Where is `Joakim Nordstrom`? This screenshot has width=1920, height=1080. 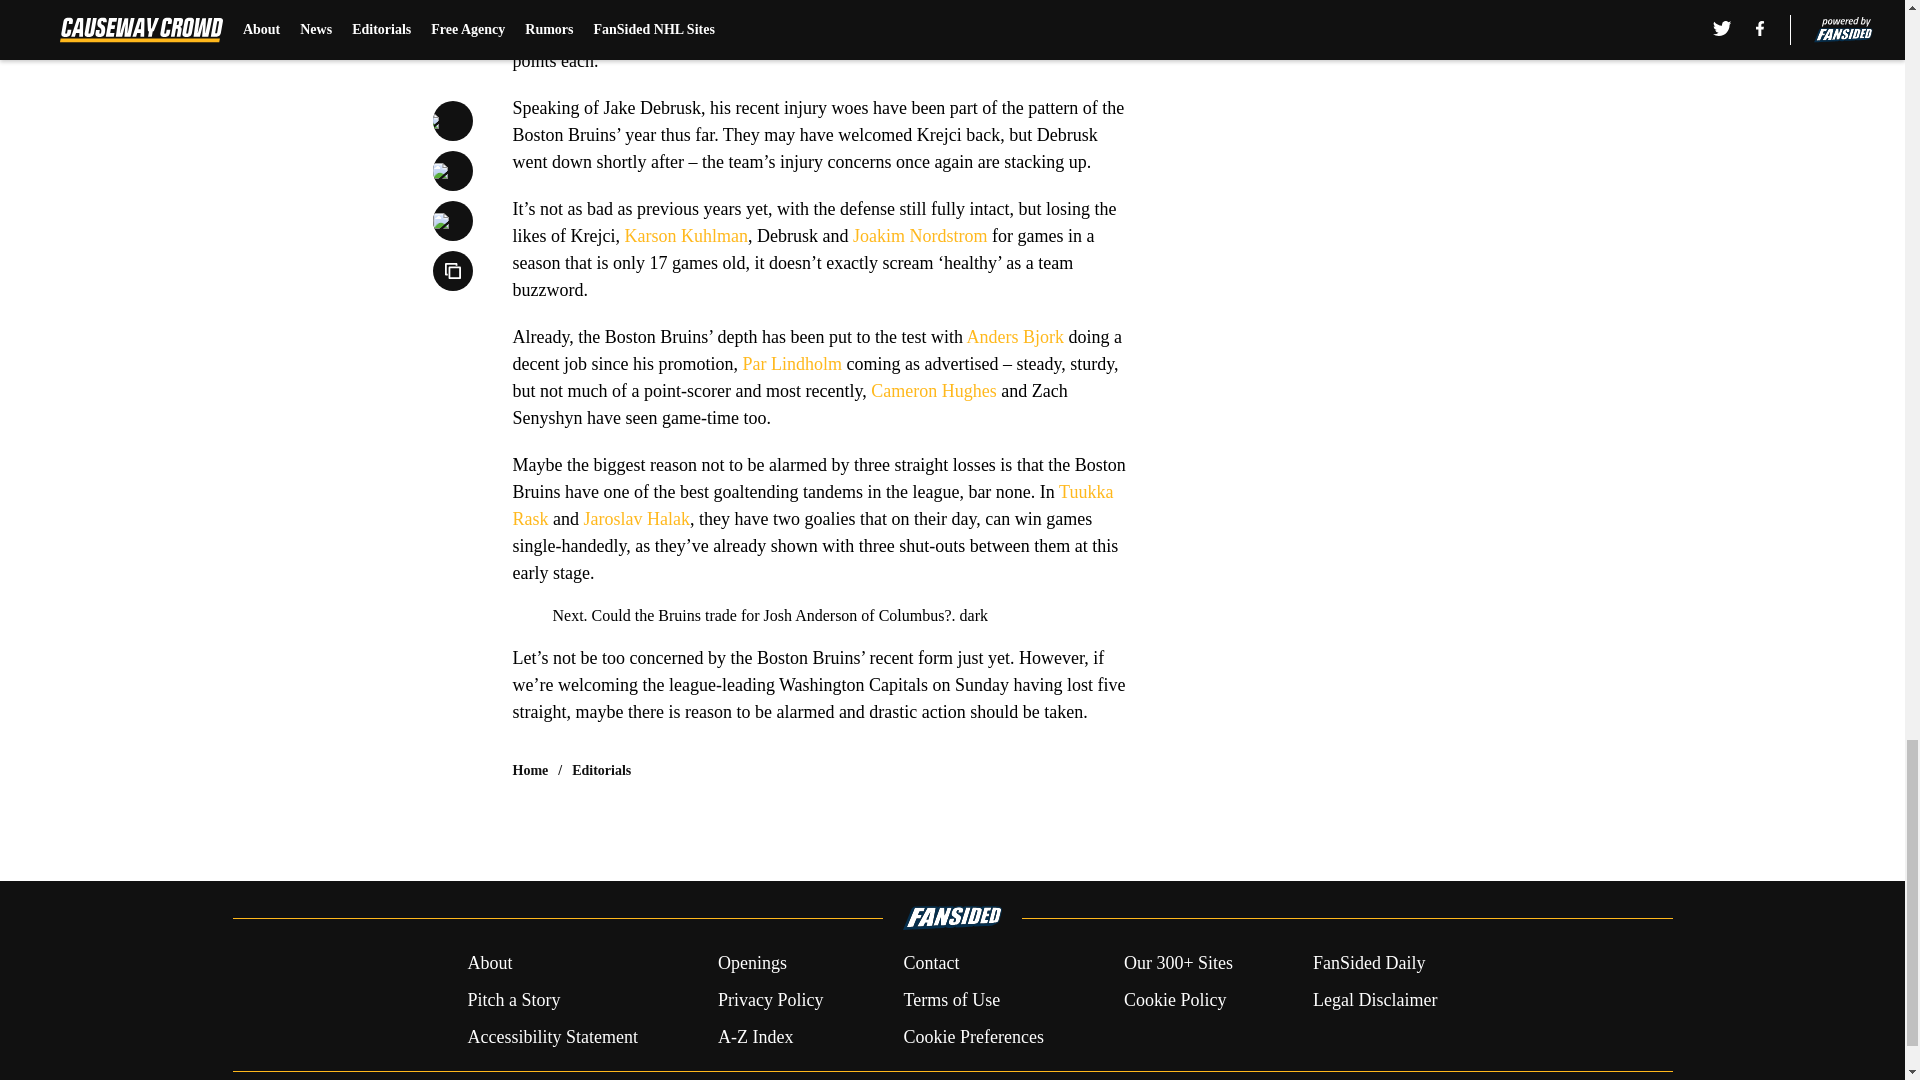 Joakim Nordstrom is located at coordinates (920, 236).